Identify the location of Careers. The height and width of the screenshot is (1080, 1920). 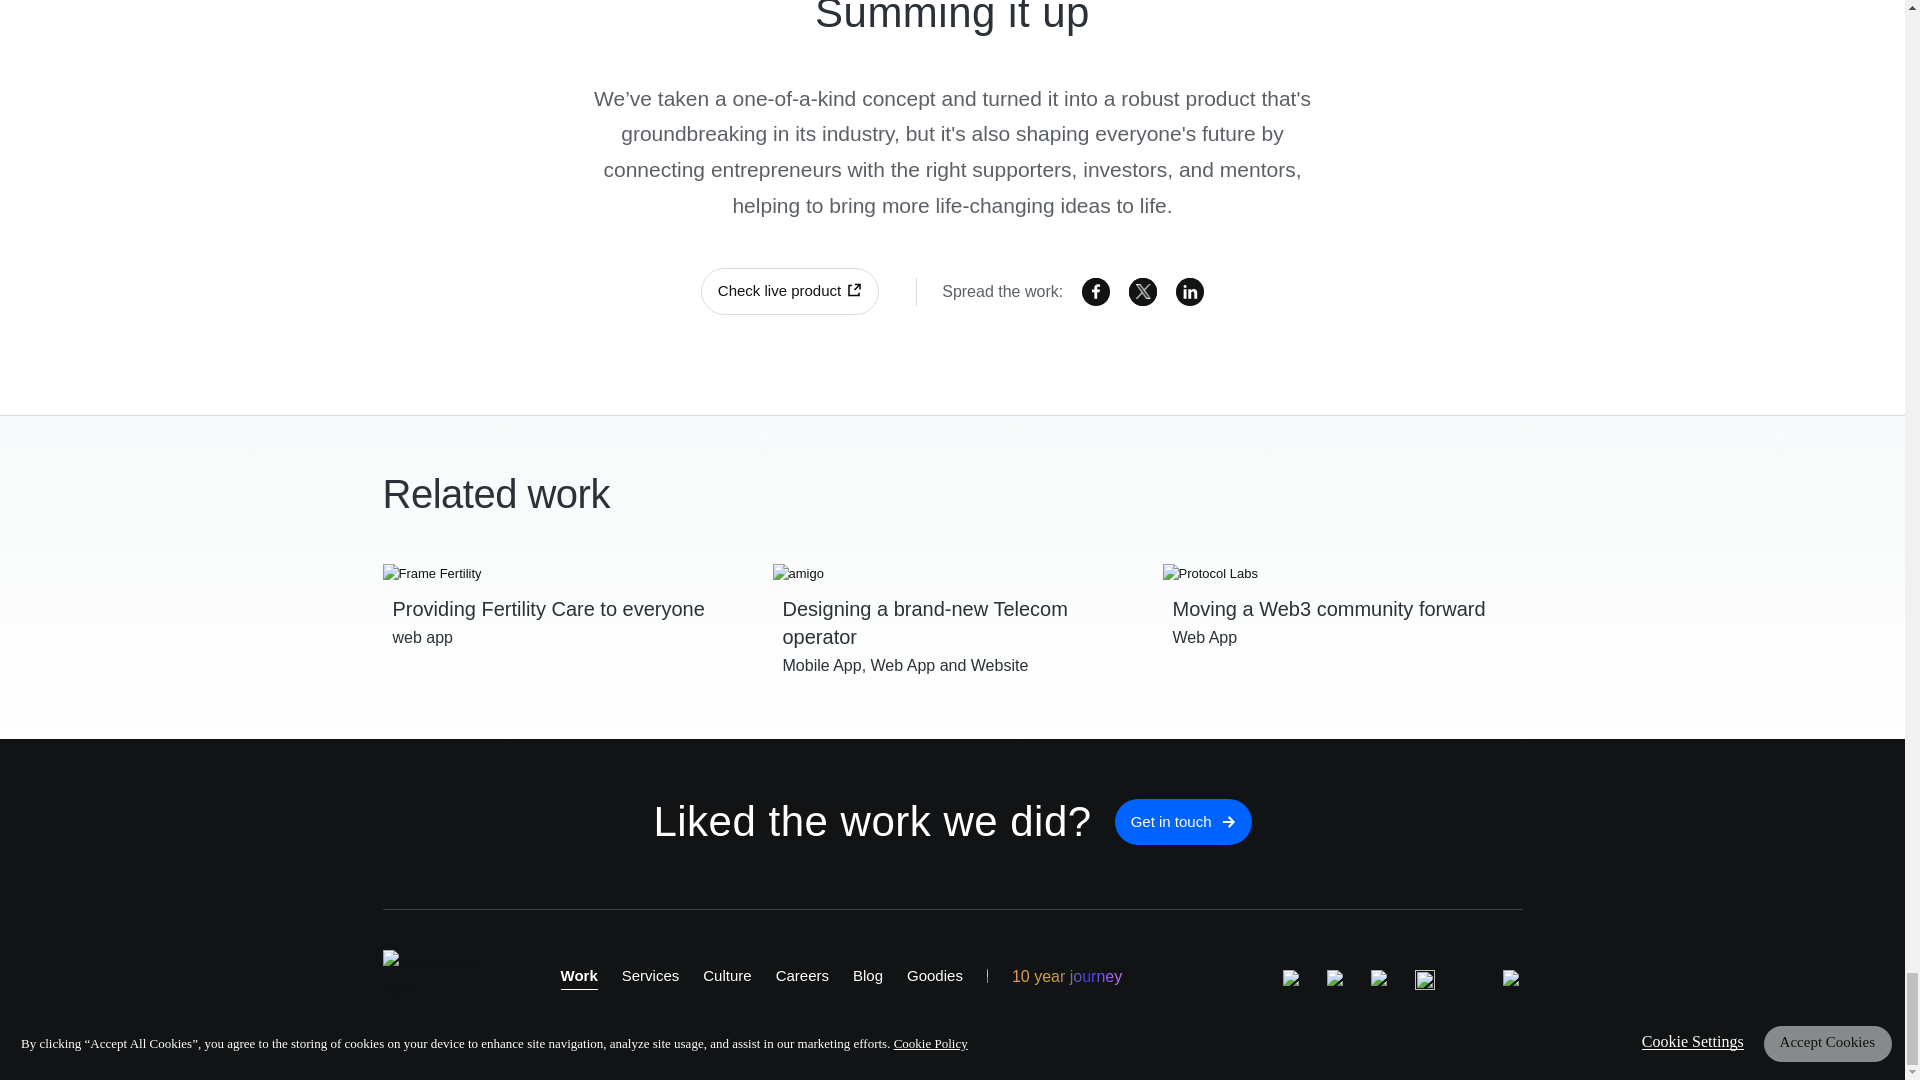
(802, 976).